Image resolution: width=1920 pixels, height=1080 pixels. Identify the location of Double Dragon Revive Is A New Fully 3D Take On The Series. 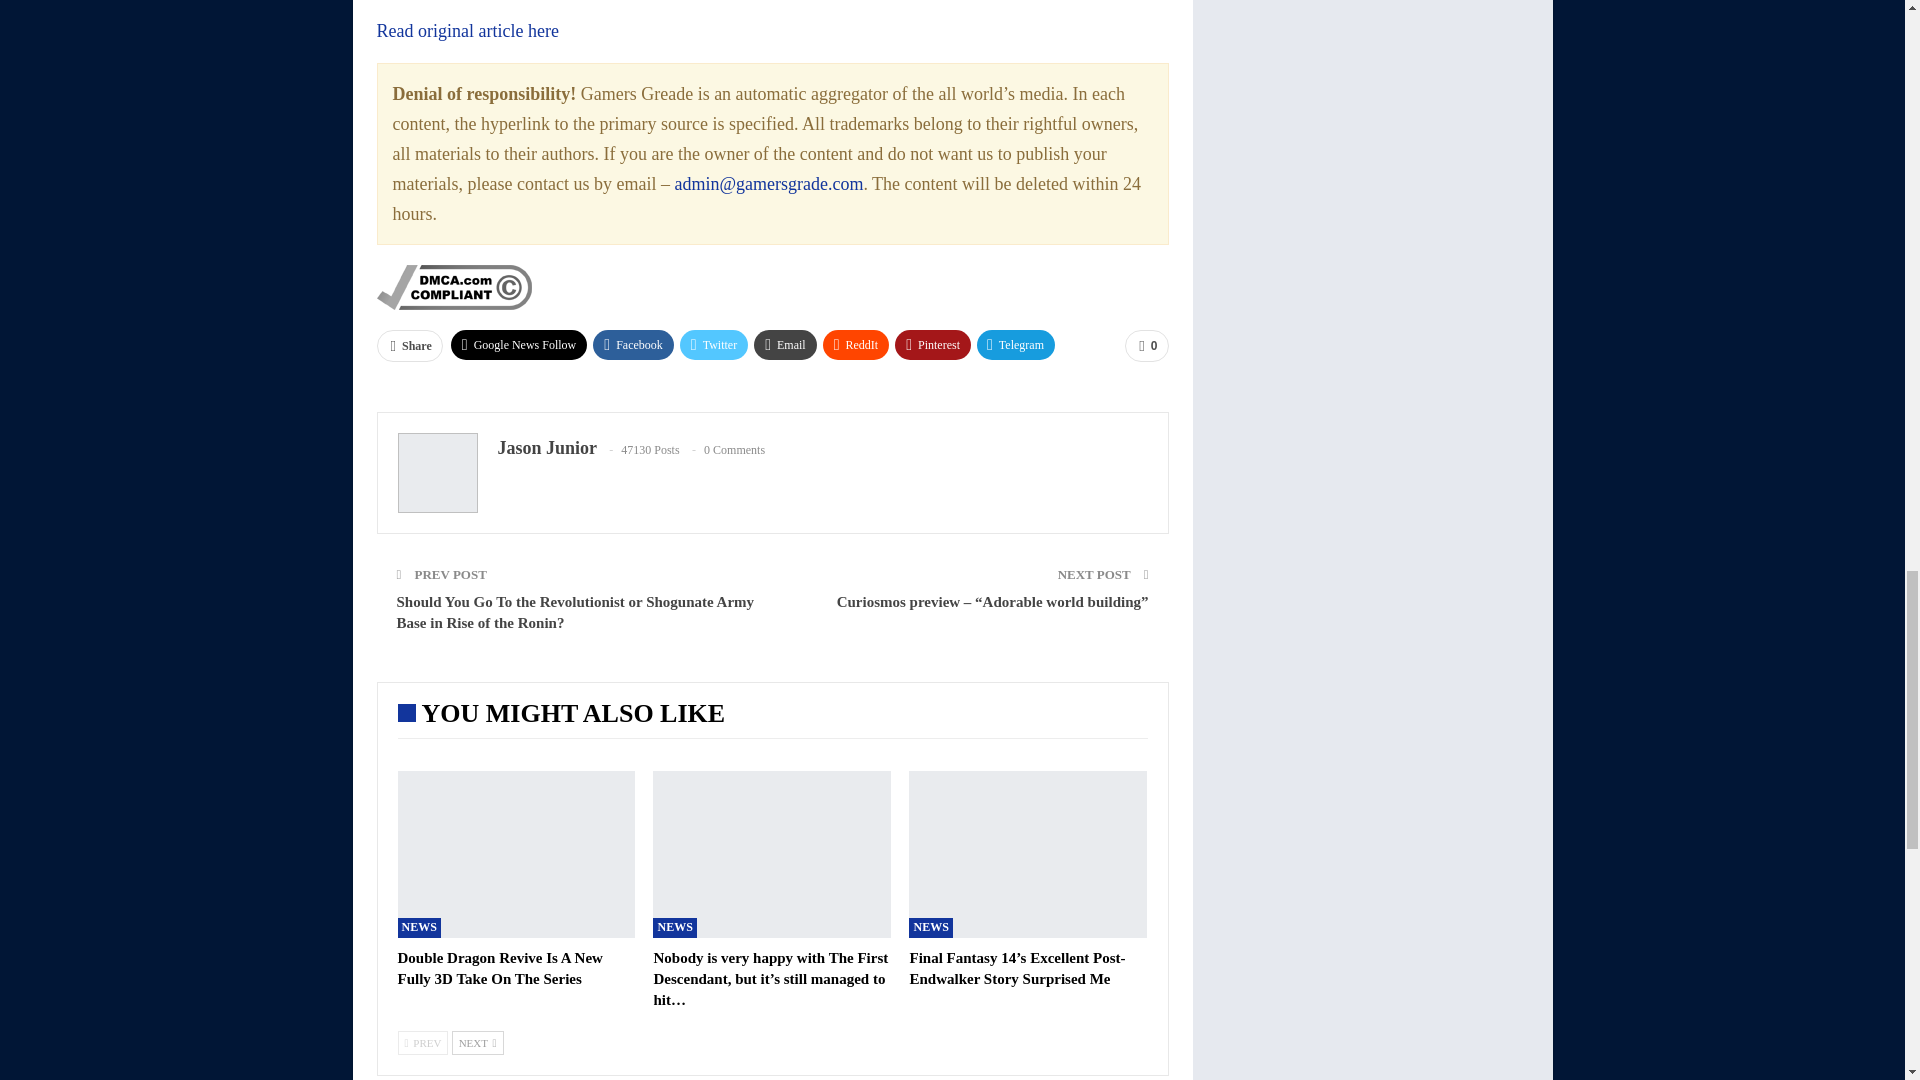
(516, 854).